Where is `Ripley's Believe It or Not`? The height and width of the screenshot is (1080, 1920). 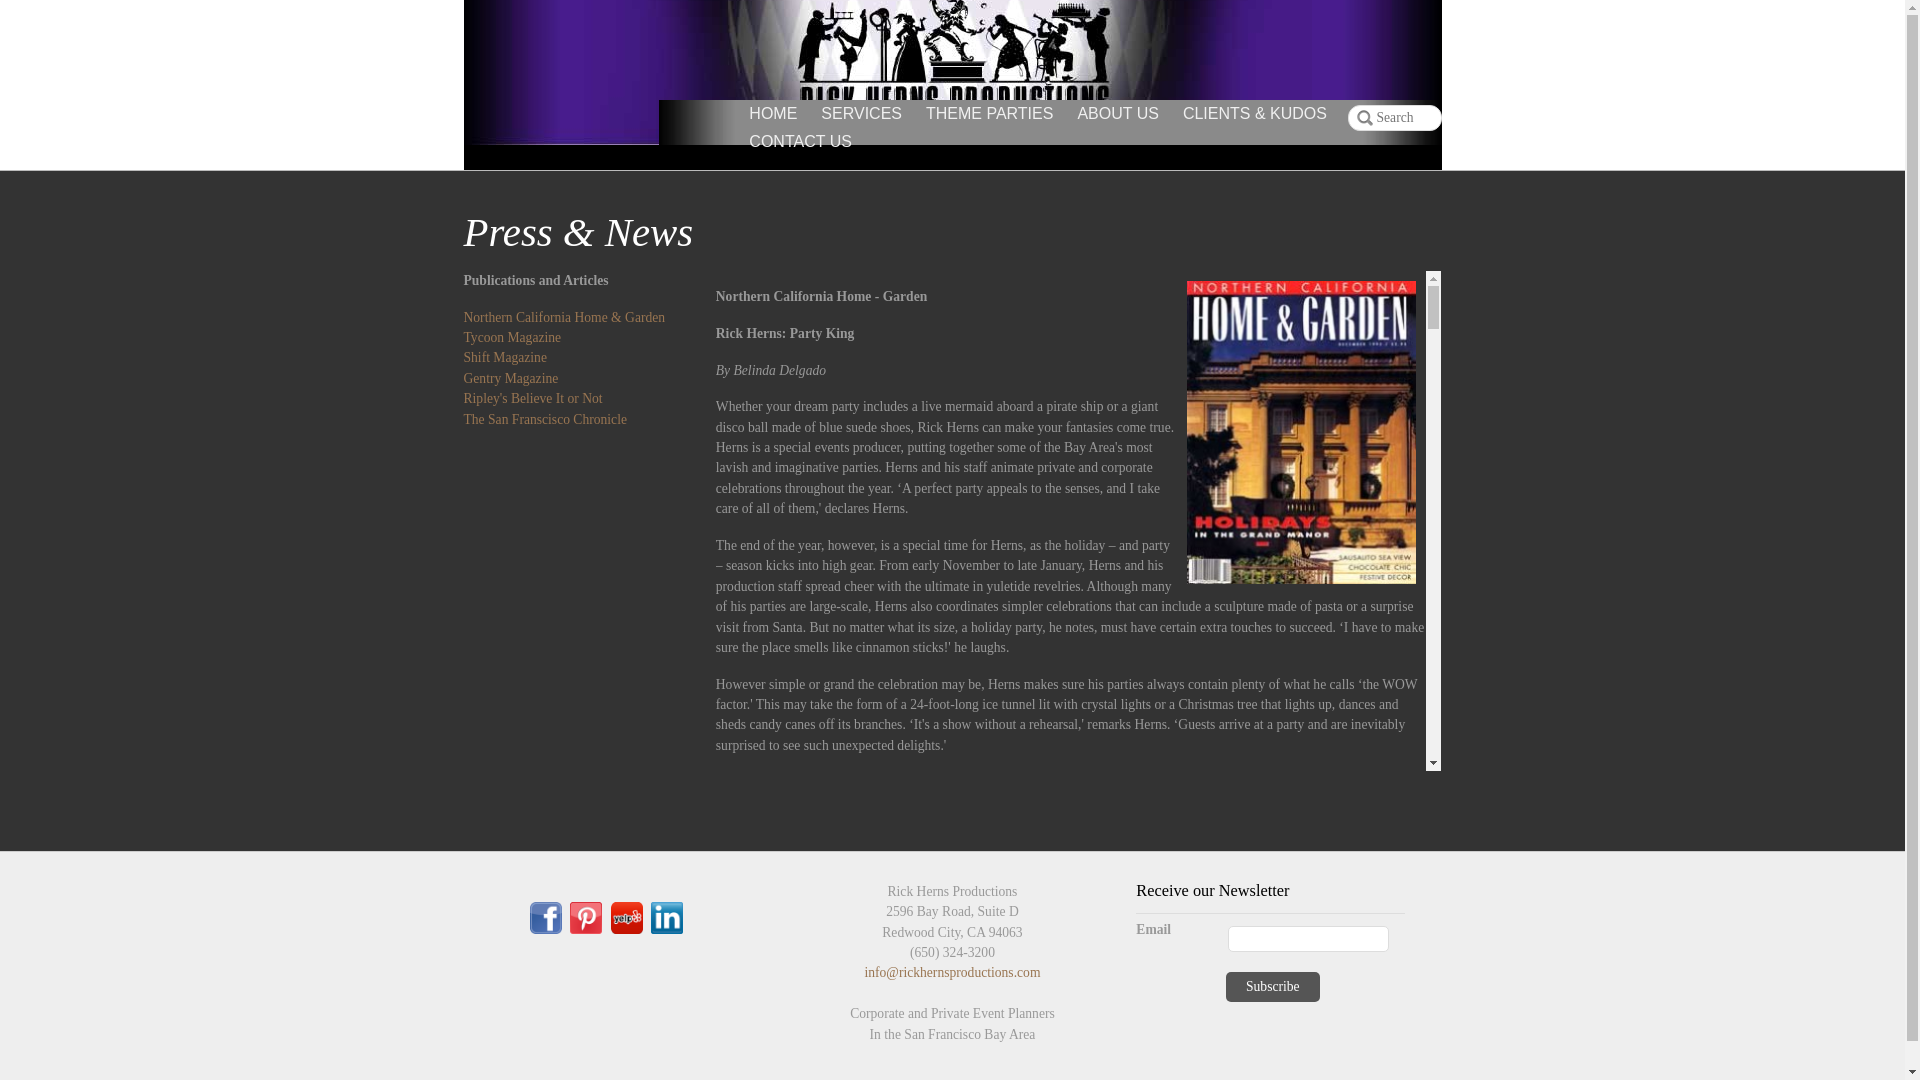 Ripley's Believe It or Not is located at coordinates (533, 398).